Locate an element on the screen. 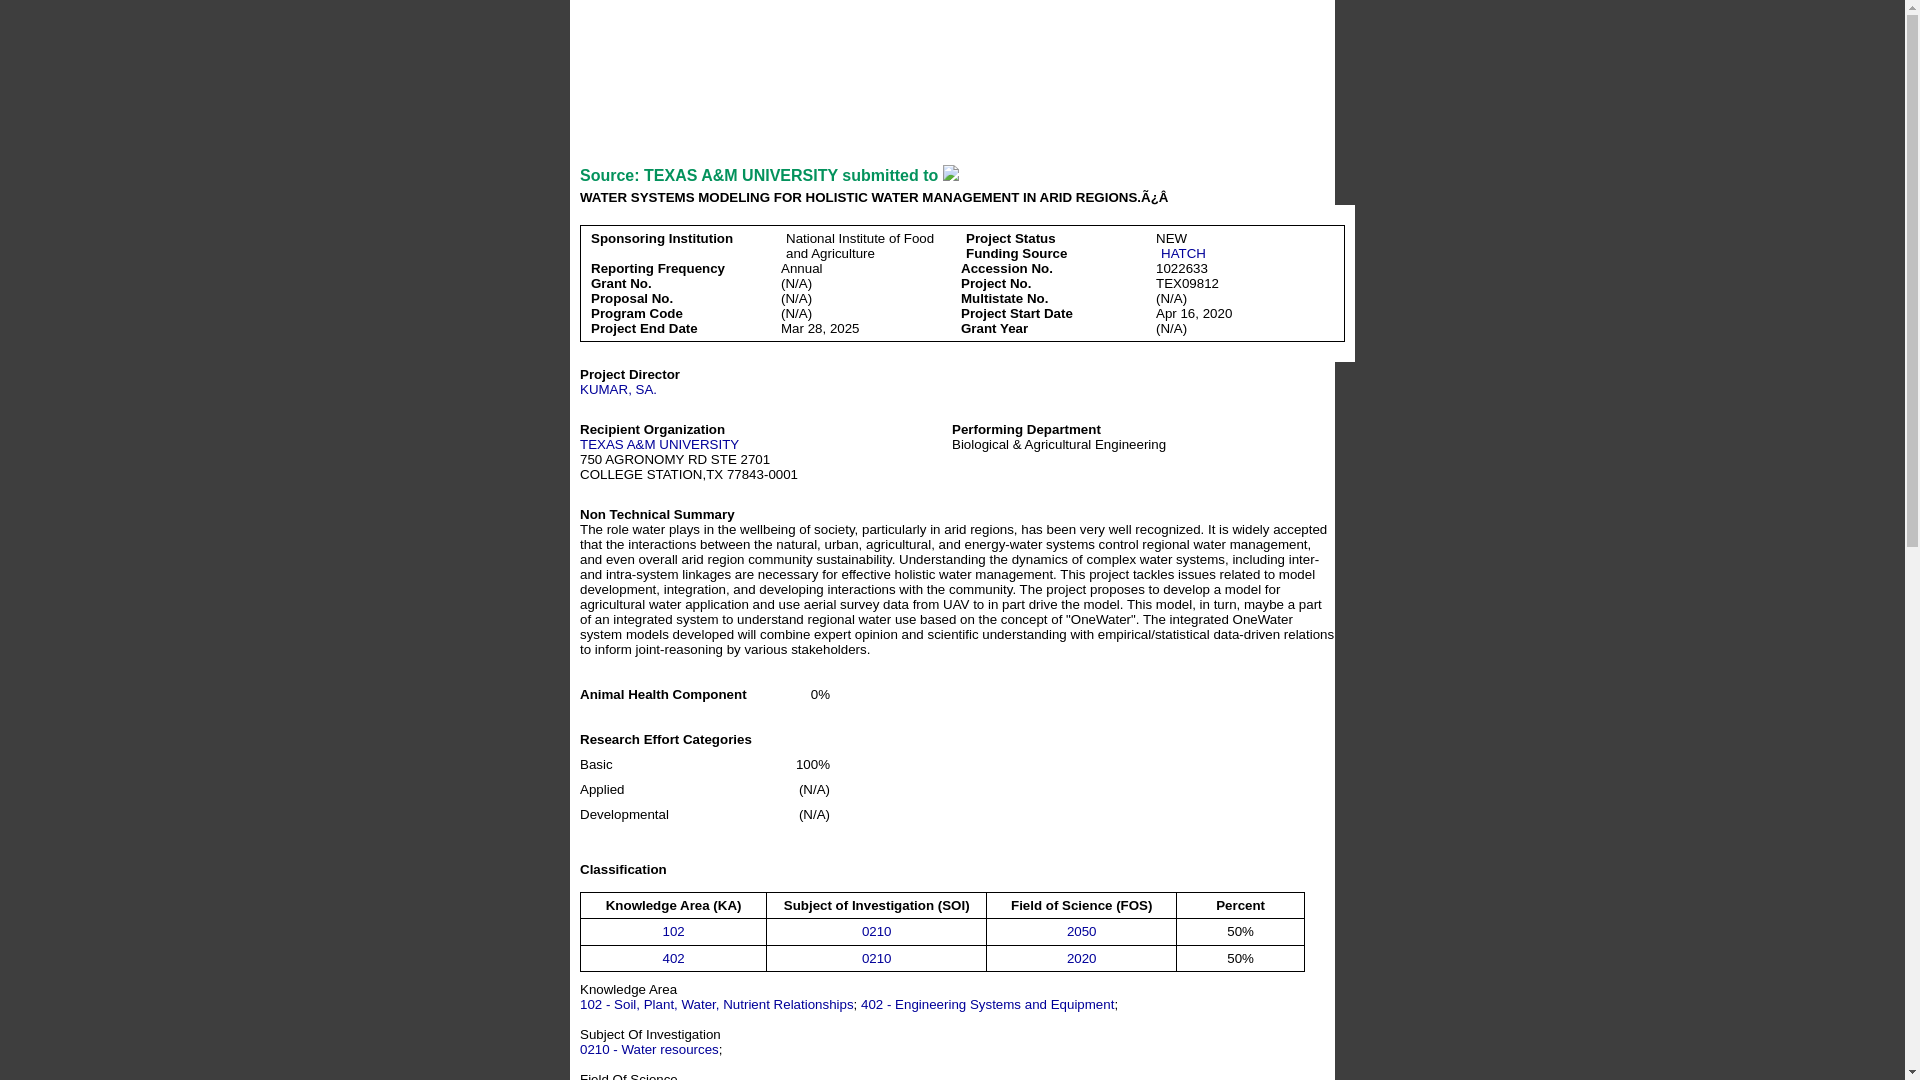 The image size is (1920, 1080). 2020 is located at coordinates (1082, 958).